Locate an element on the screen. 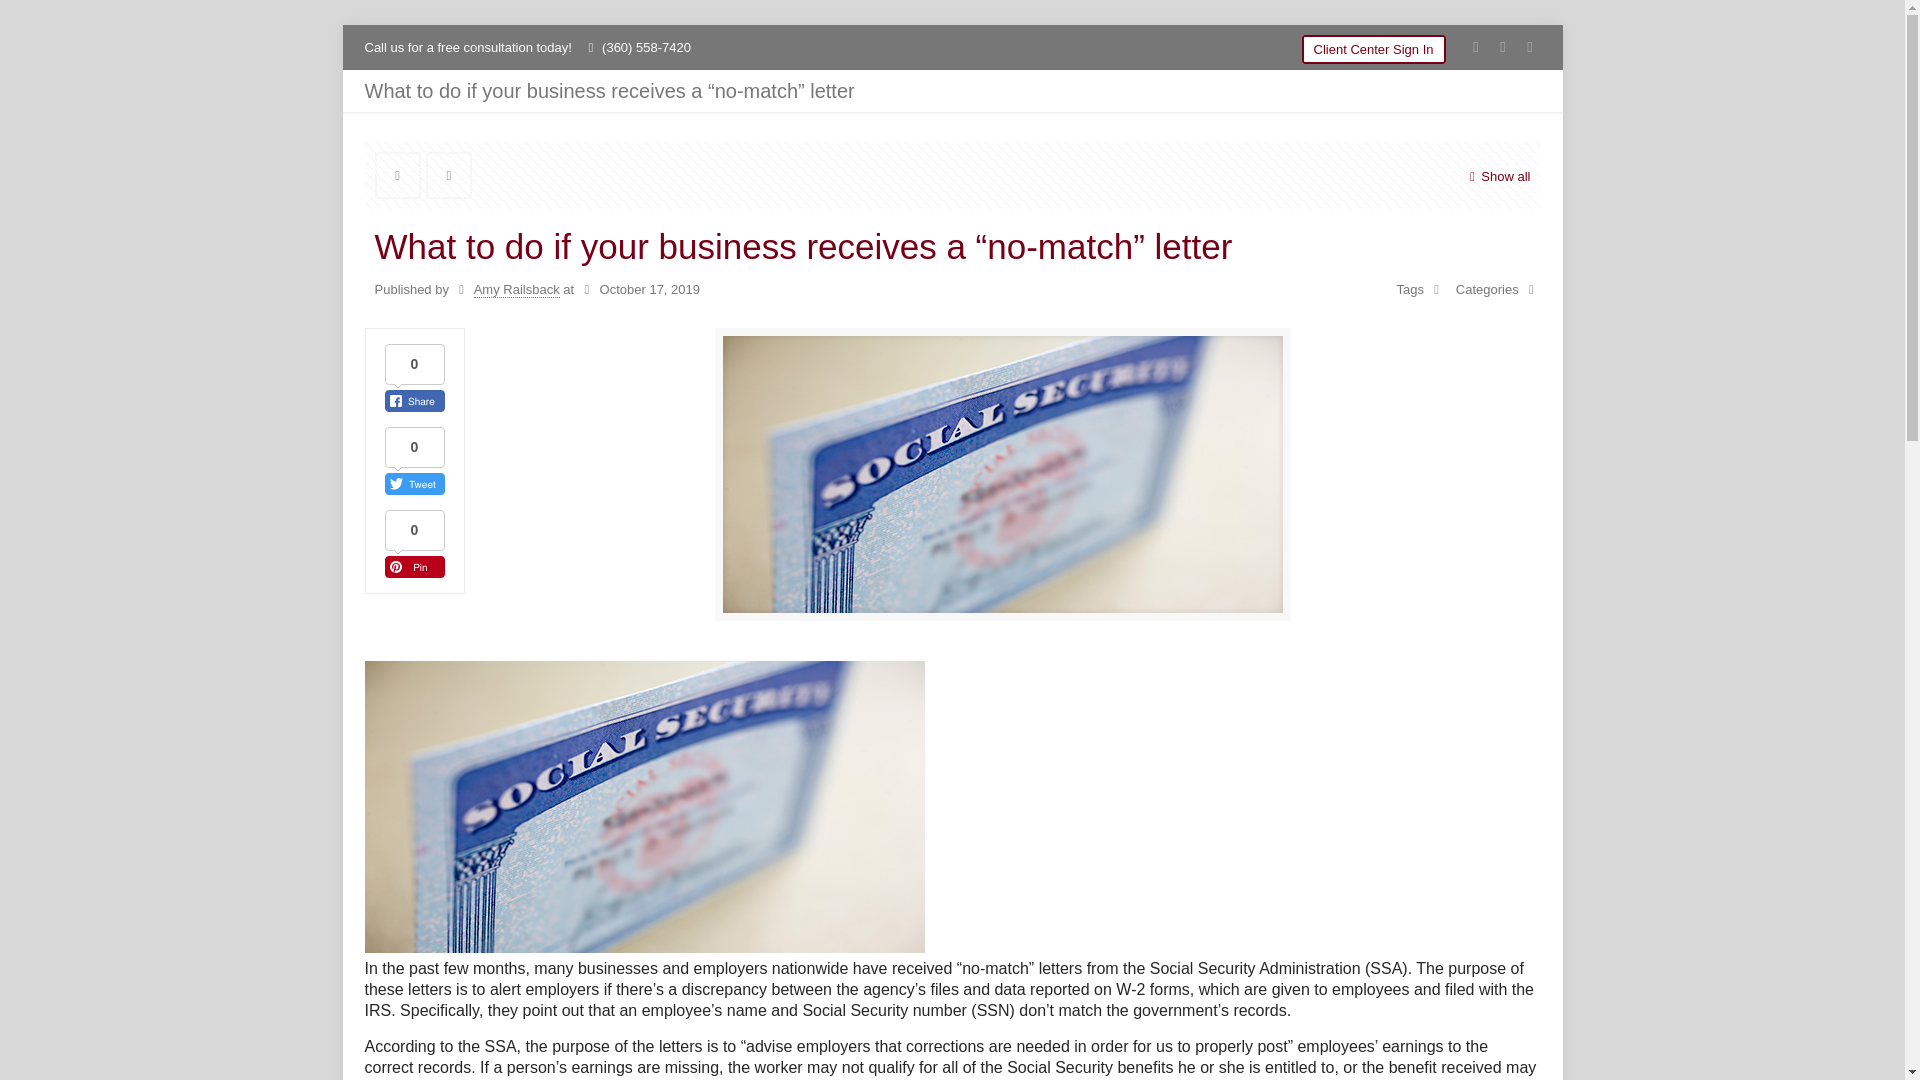 This screenshot has width=1920, height=1080. Facebook is located at coordinates (1476, 46).